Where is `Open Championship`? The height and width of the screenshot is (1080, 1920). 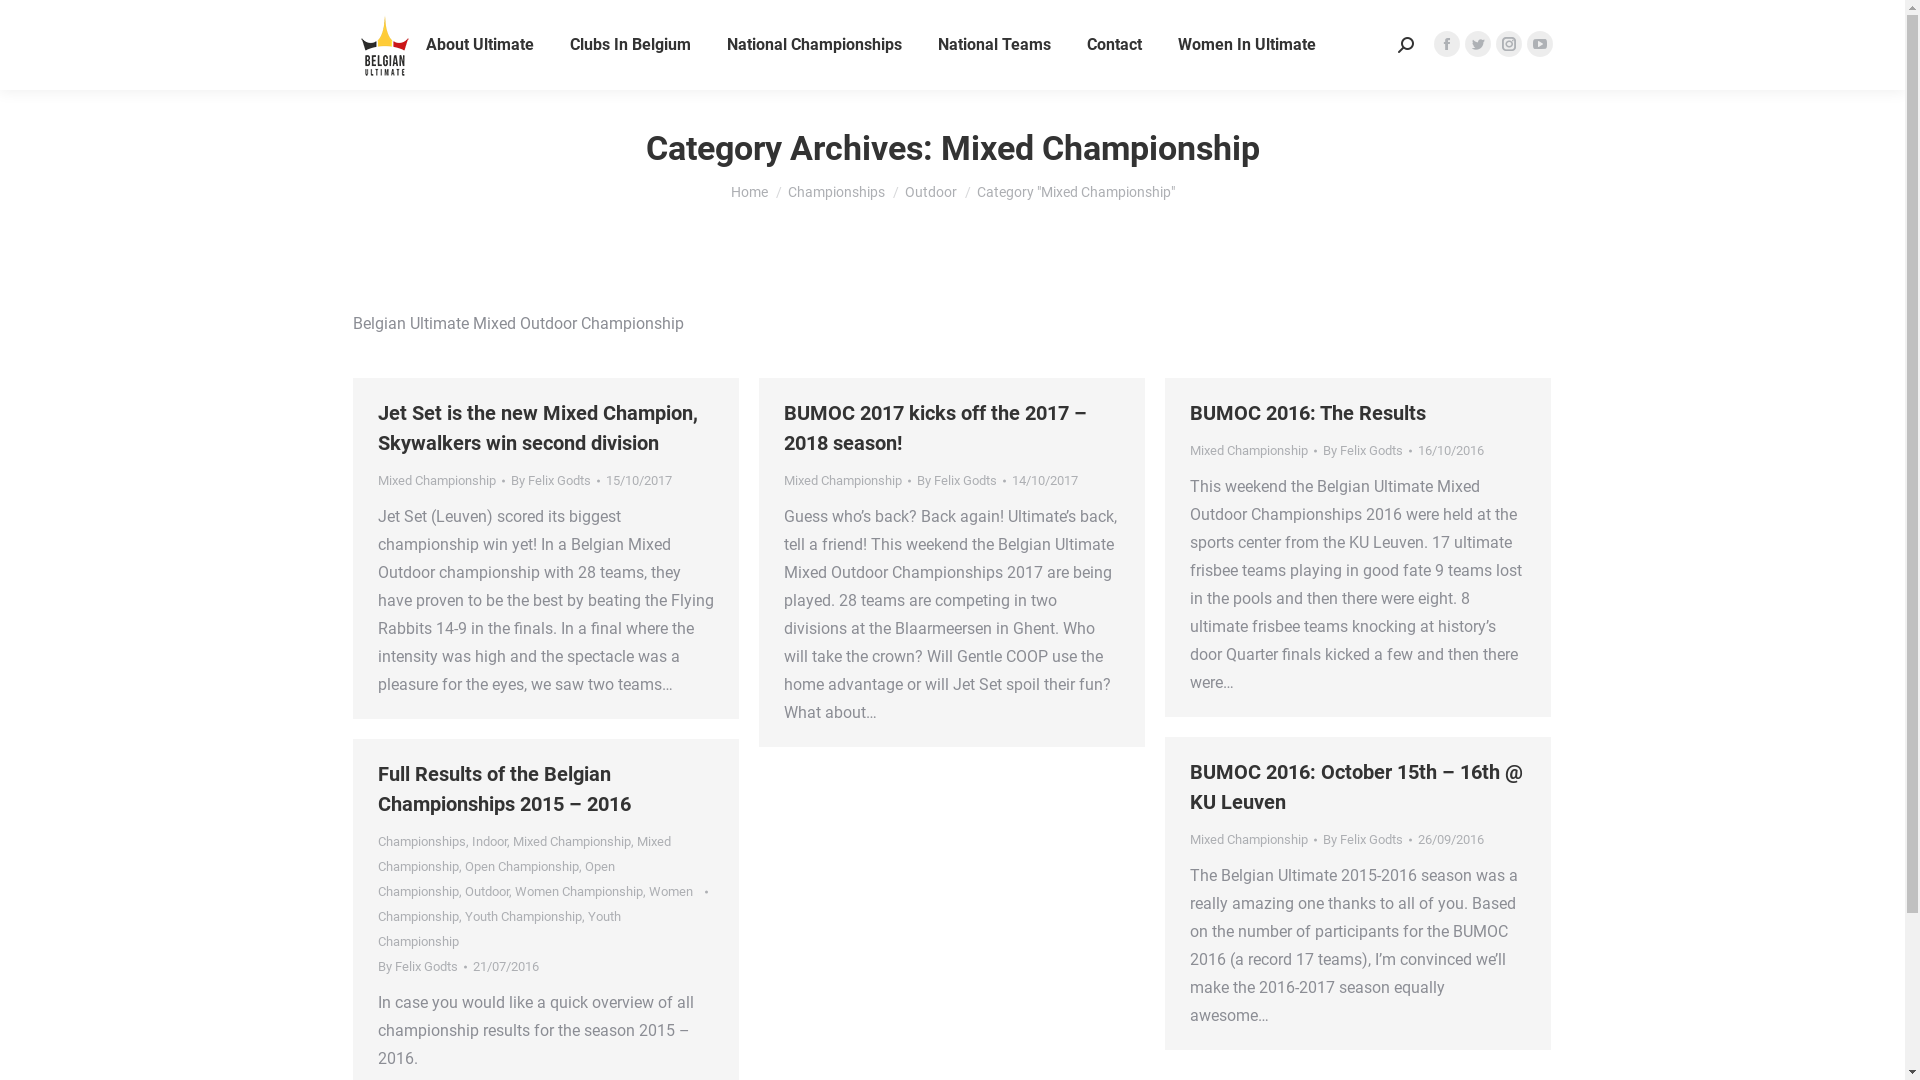 Open Championship is located at coordinates (521, 866).